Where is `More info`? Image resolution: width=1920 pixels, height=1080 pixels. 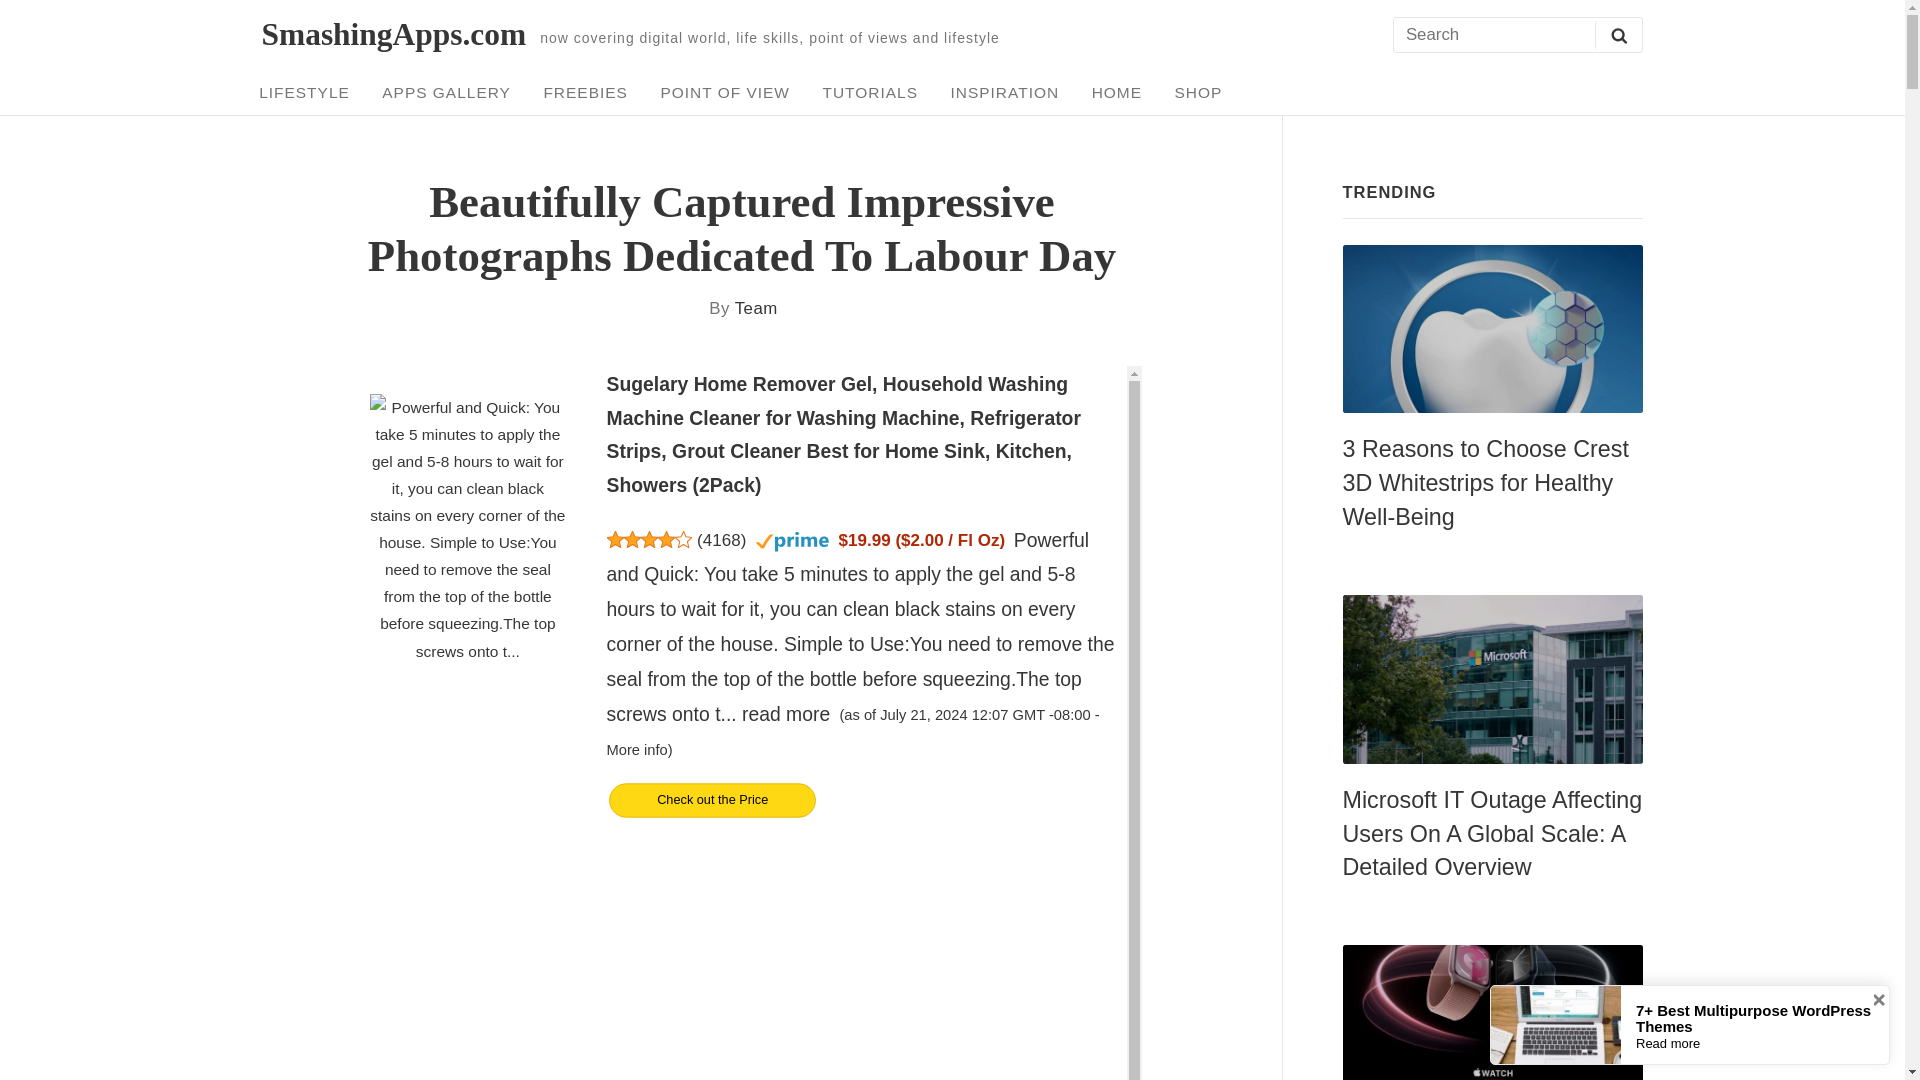
More info is located at coordinates (637, 750).